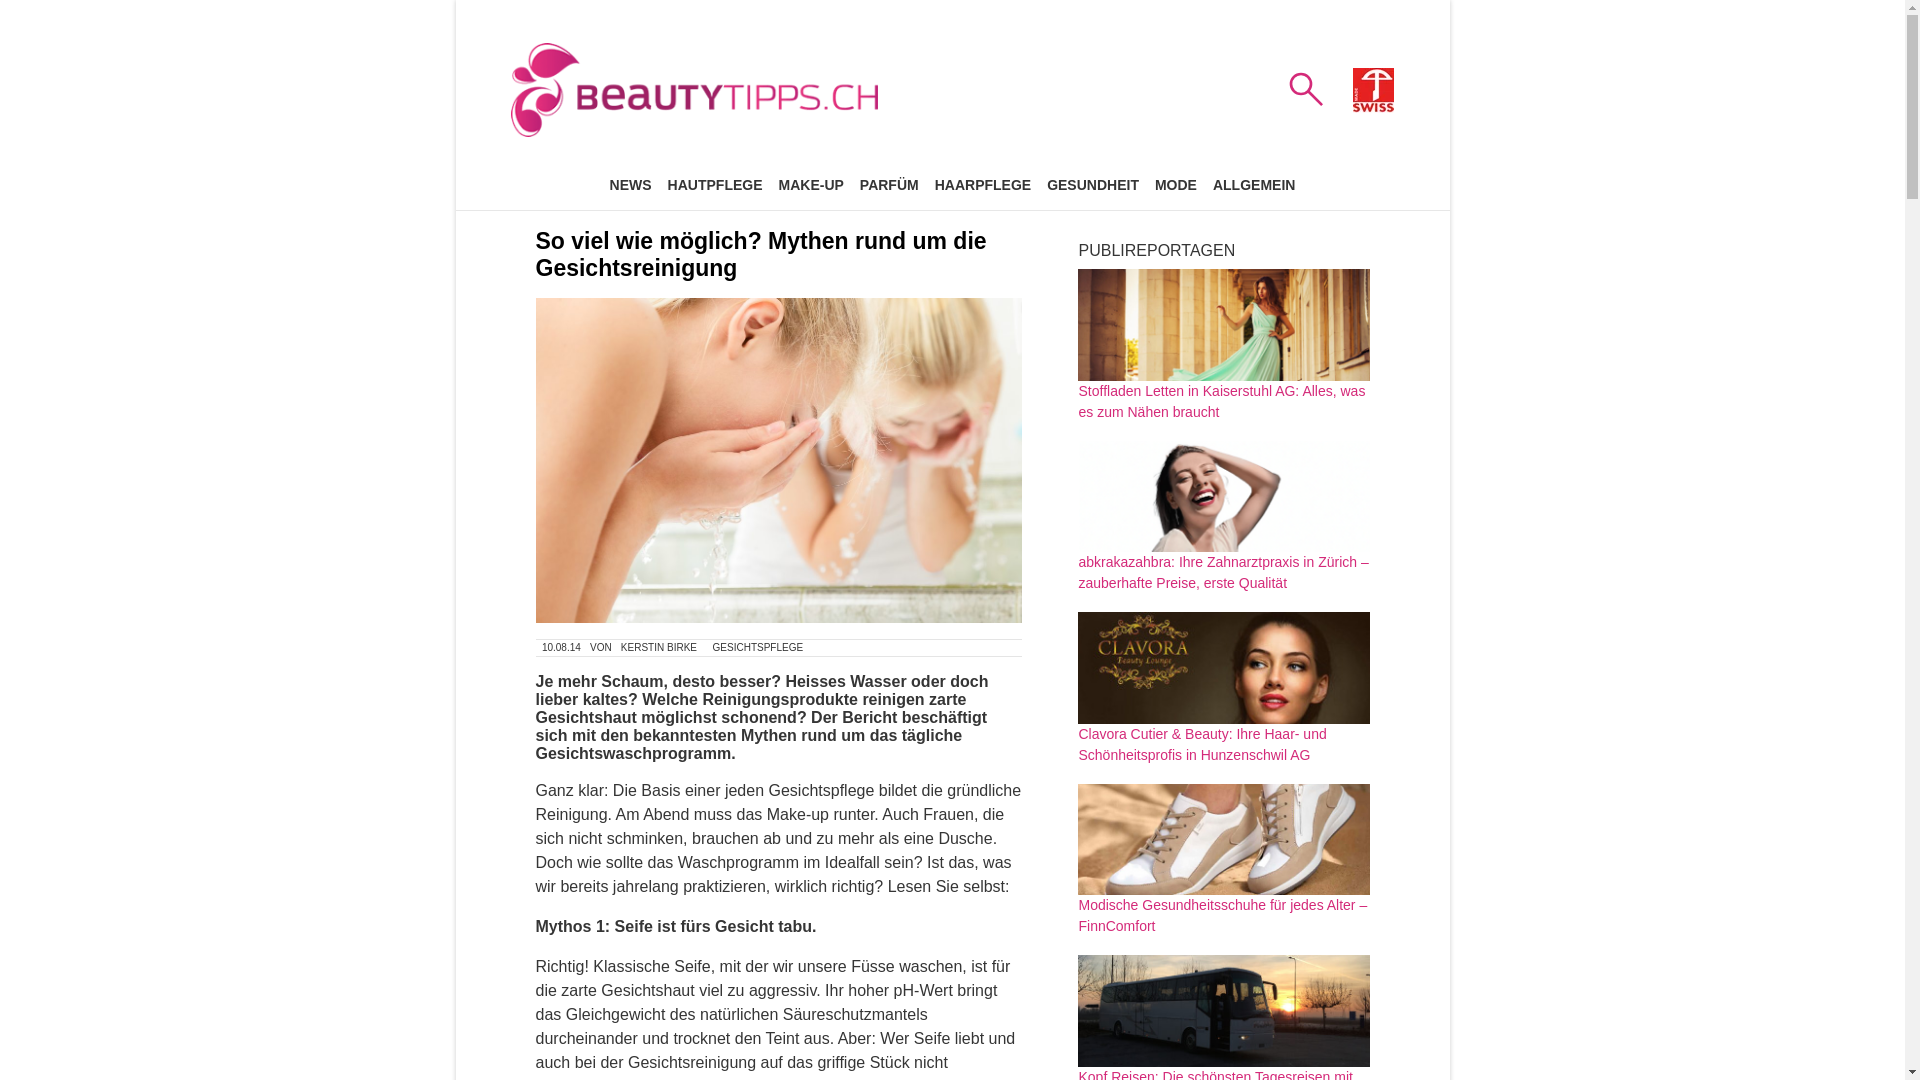  What do you see at coordinates (658, 648) in the screenshot?
I see `KERSTIN BIRKE` at bounding box center [658, 648].